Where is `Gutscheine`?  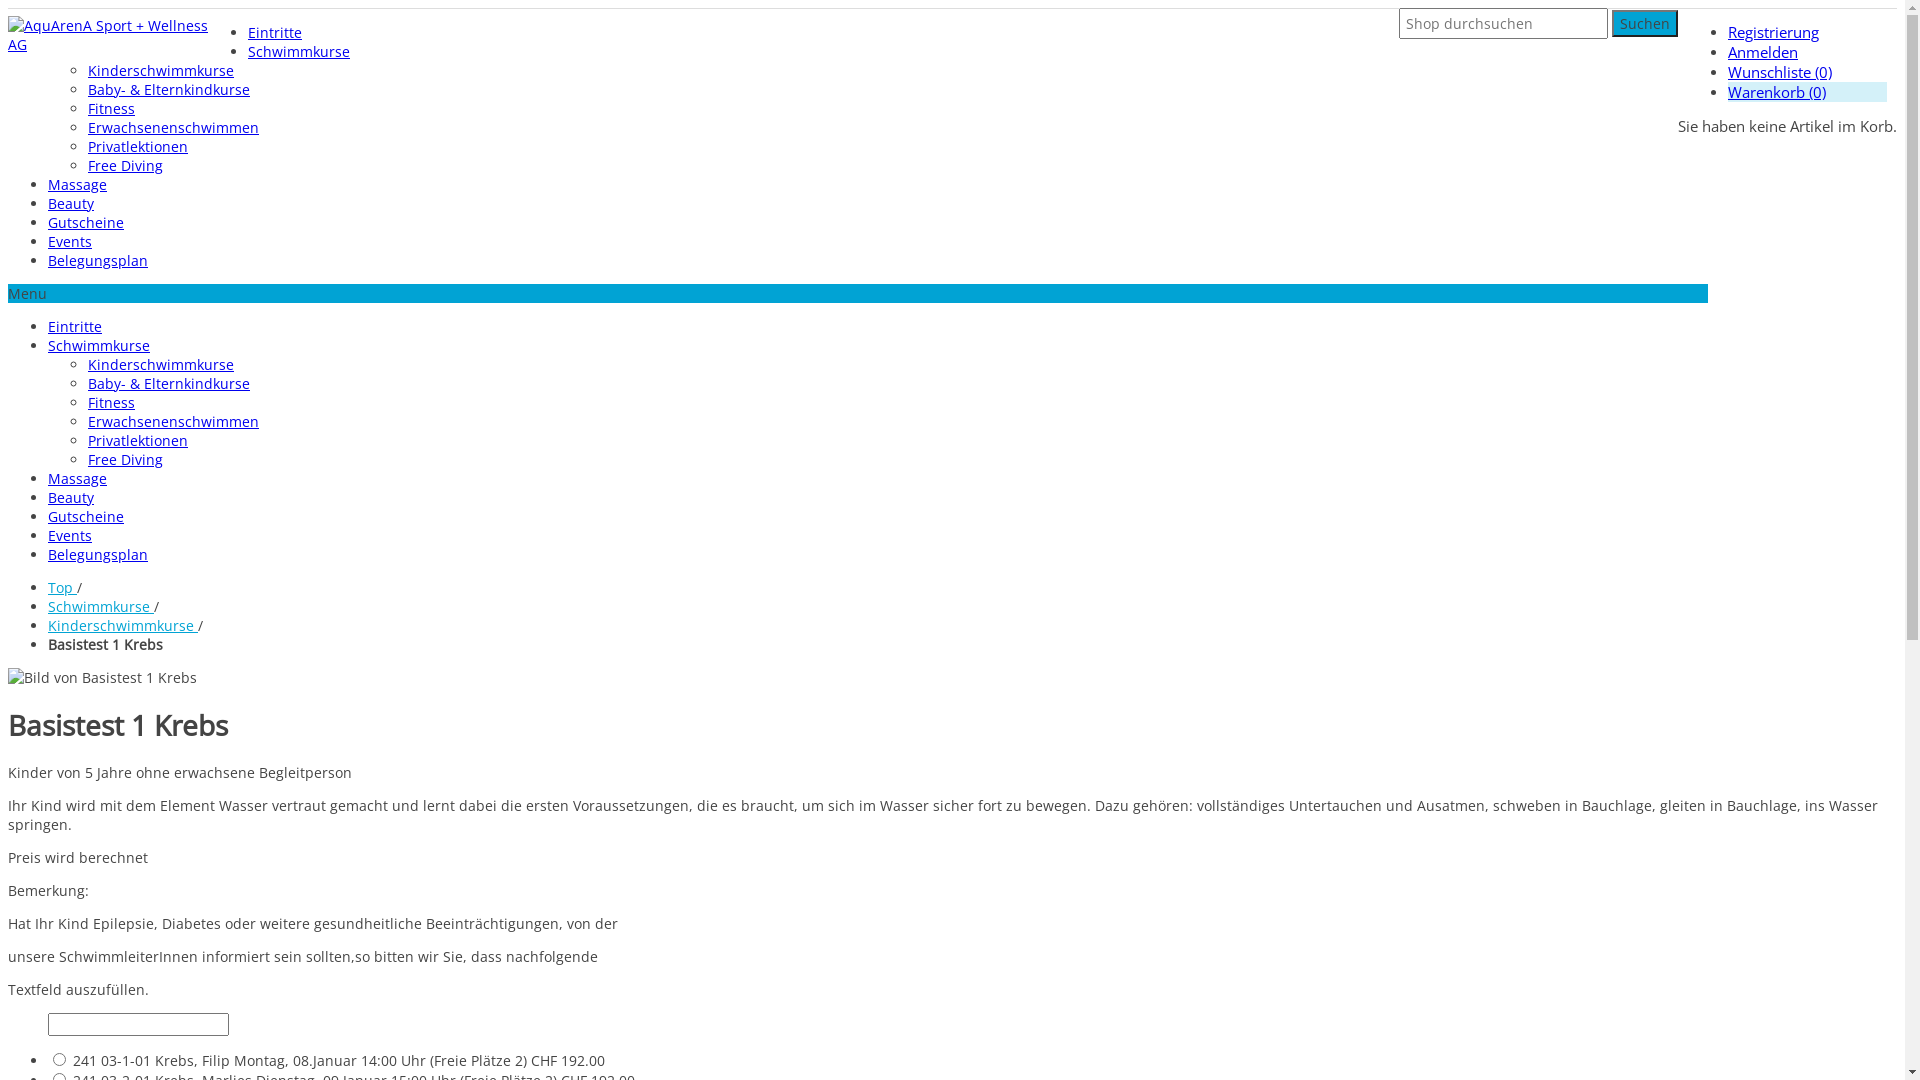
Gutscheine is located at coordinates (86, 516).